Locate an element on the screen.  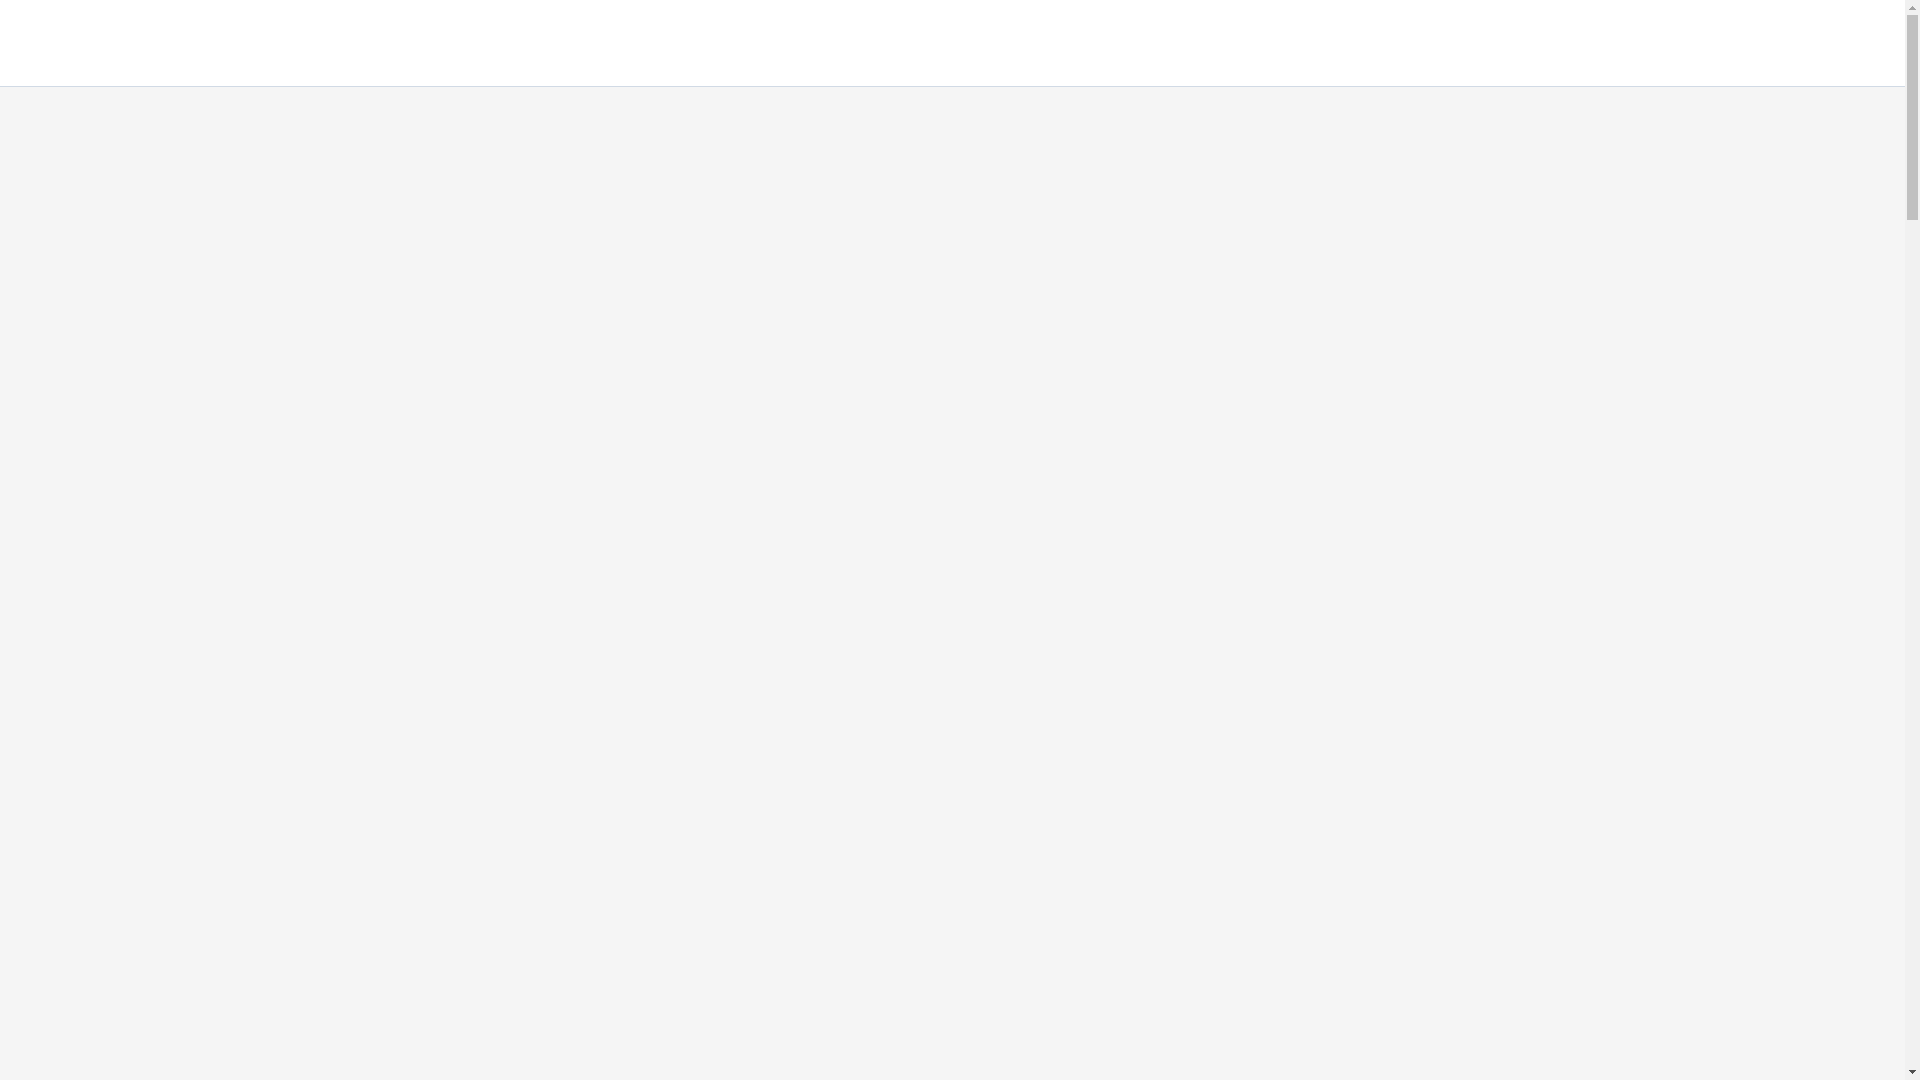
CancelHow is located at coordinates (89, 31).